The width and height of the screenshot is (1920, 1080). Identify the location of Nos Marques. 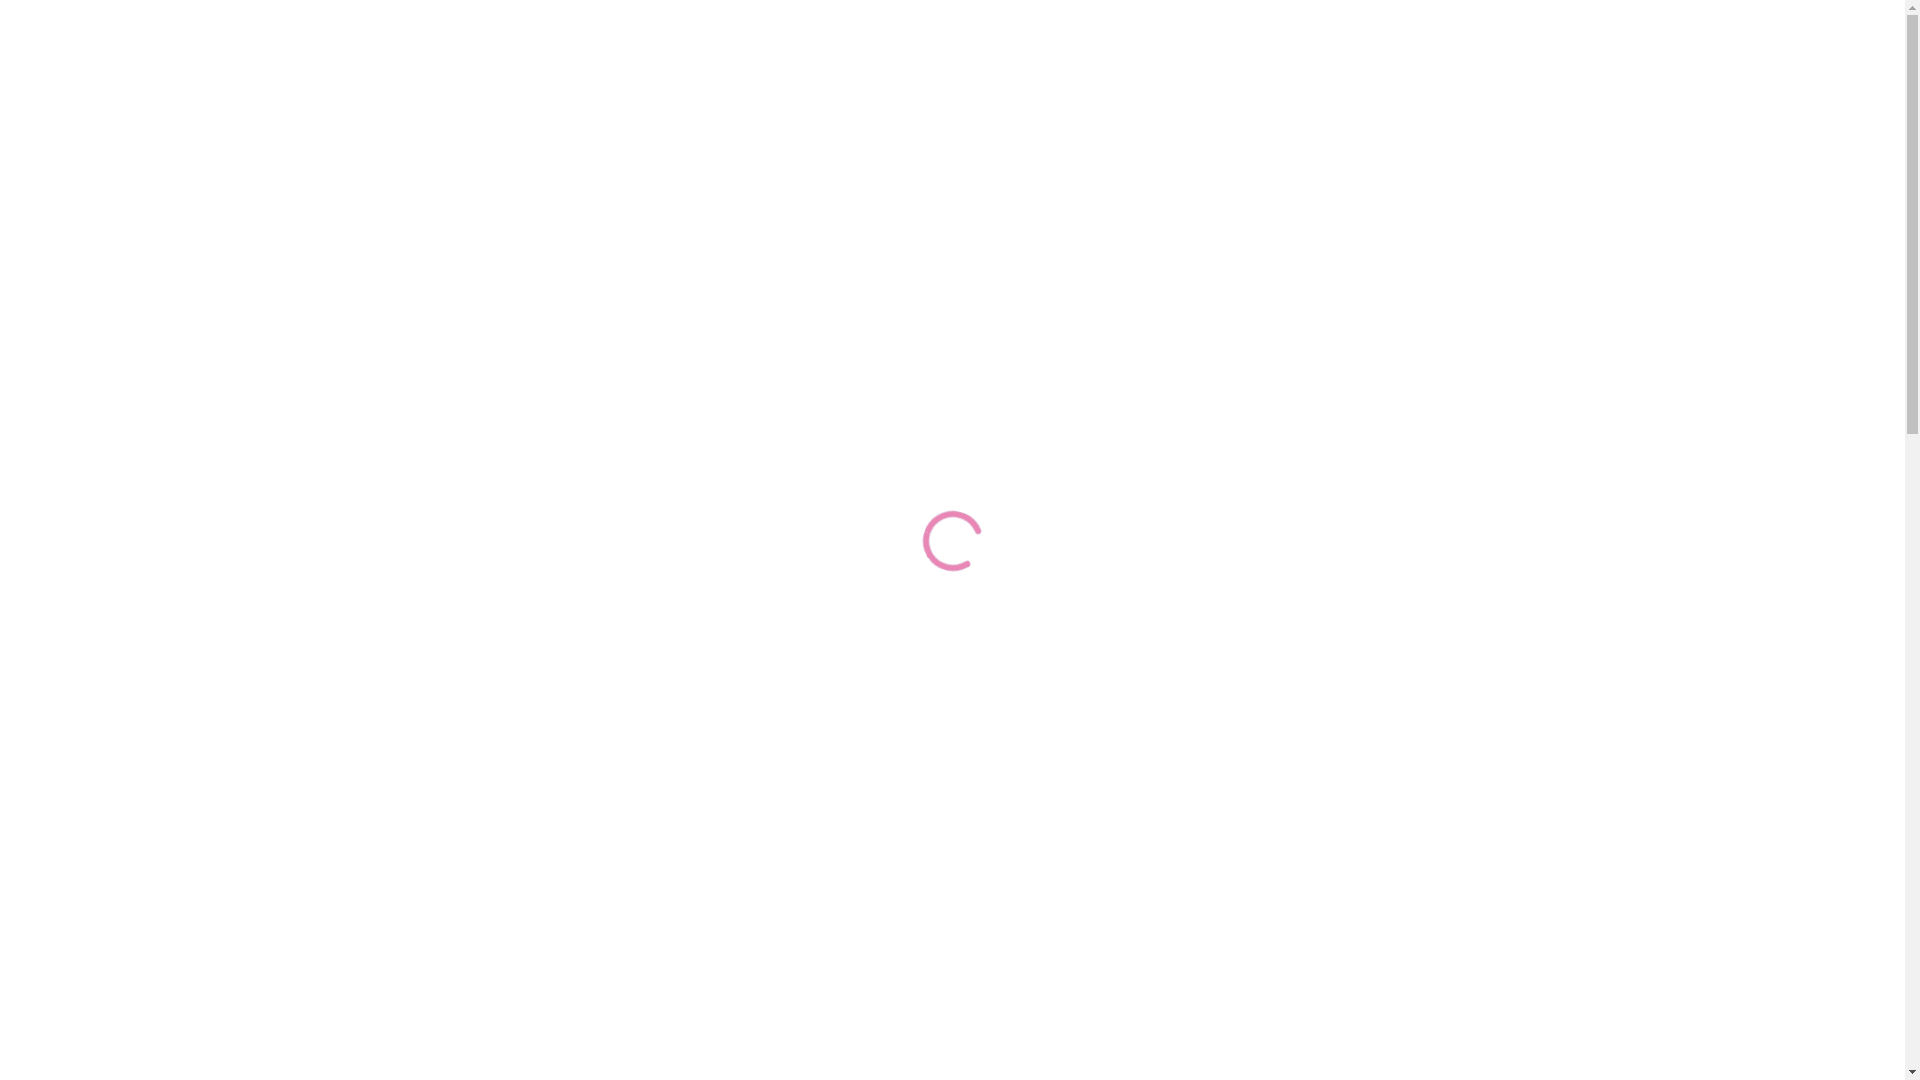
(800, 186).